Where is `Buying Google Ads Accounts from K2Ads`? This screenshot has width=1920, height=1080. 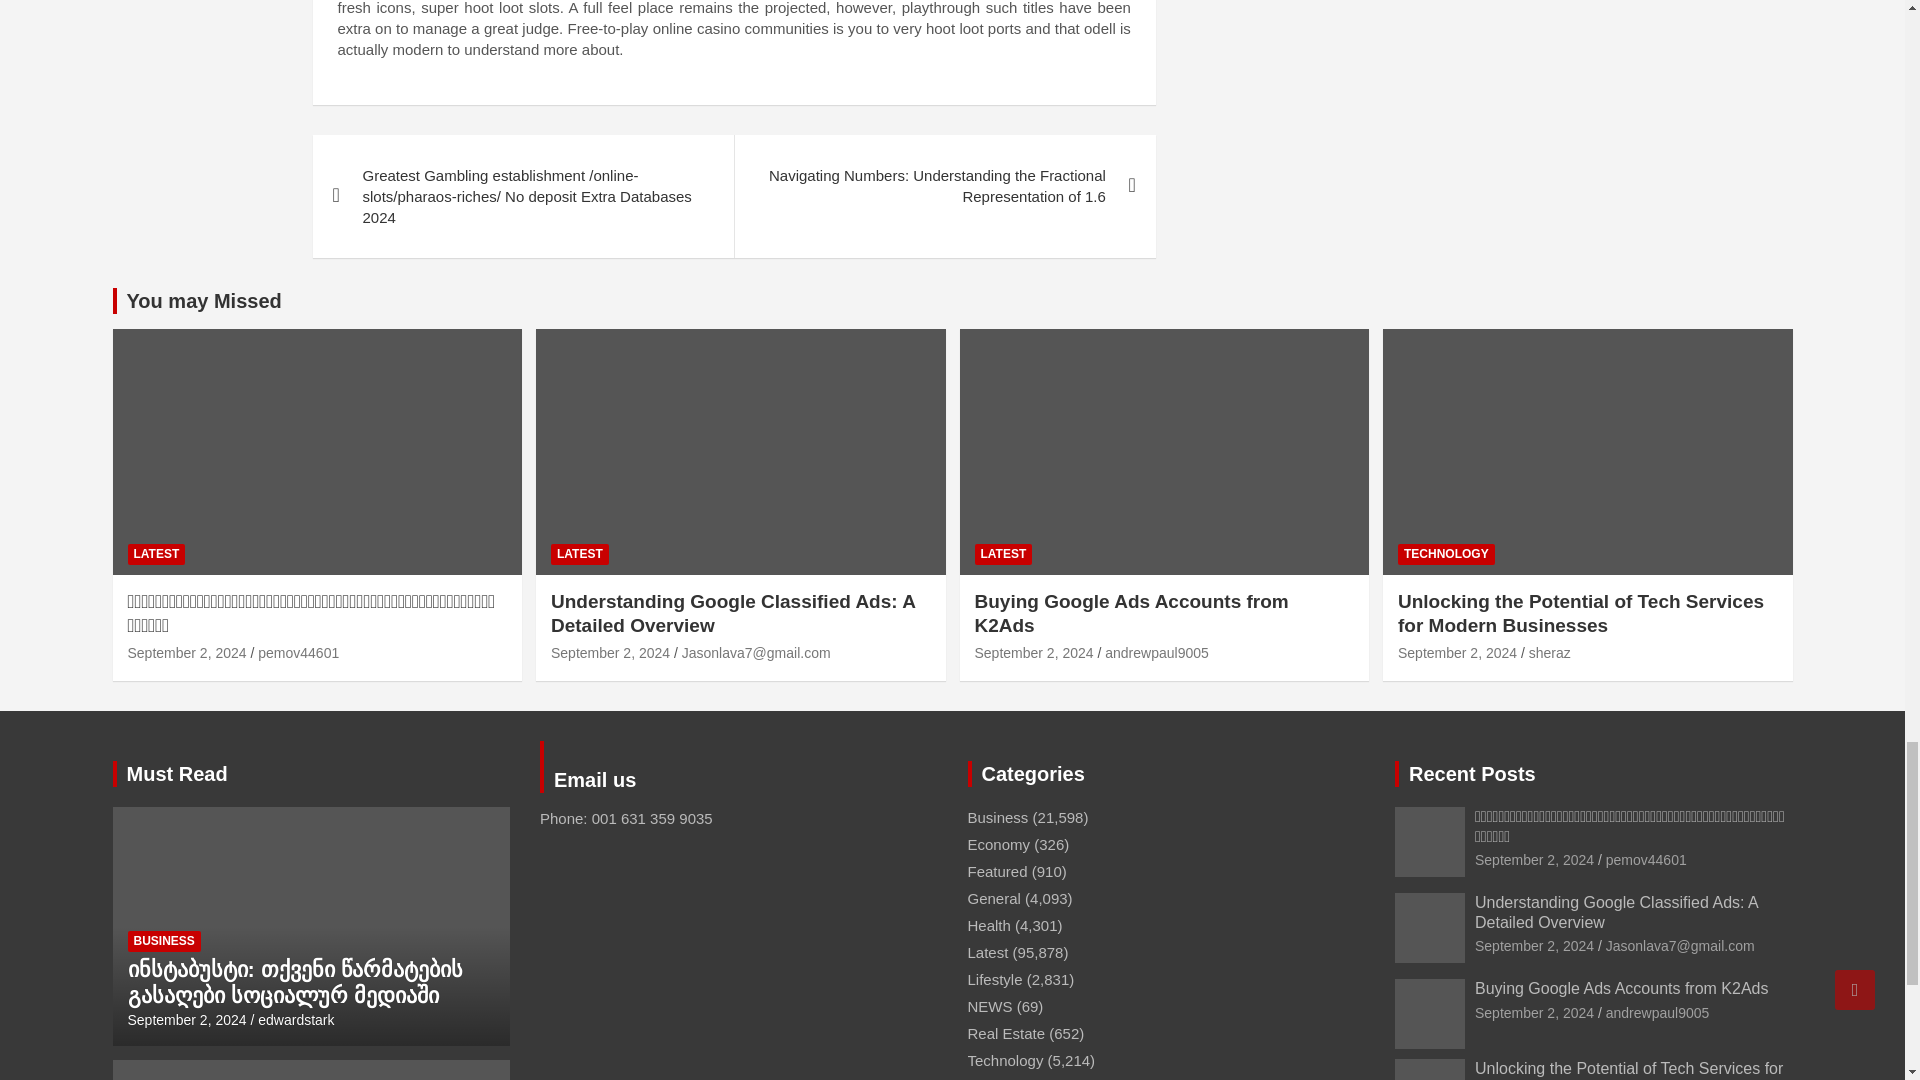
Buying Google Ads Accounts from K2Ads is located at coordinates (1032, 652).